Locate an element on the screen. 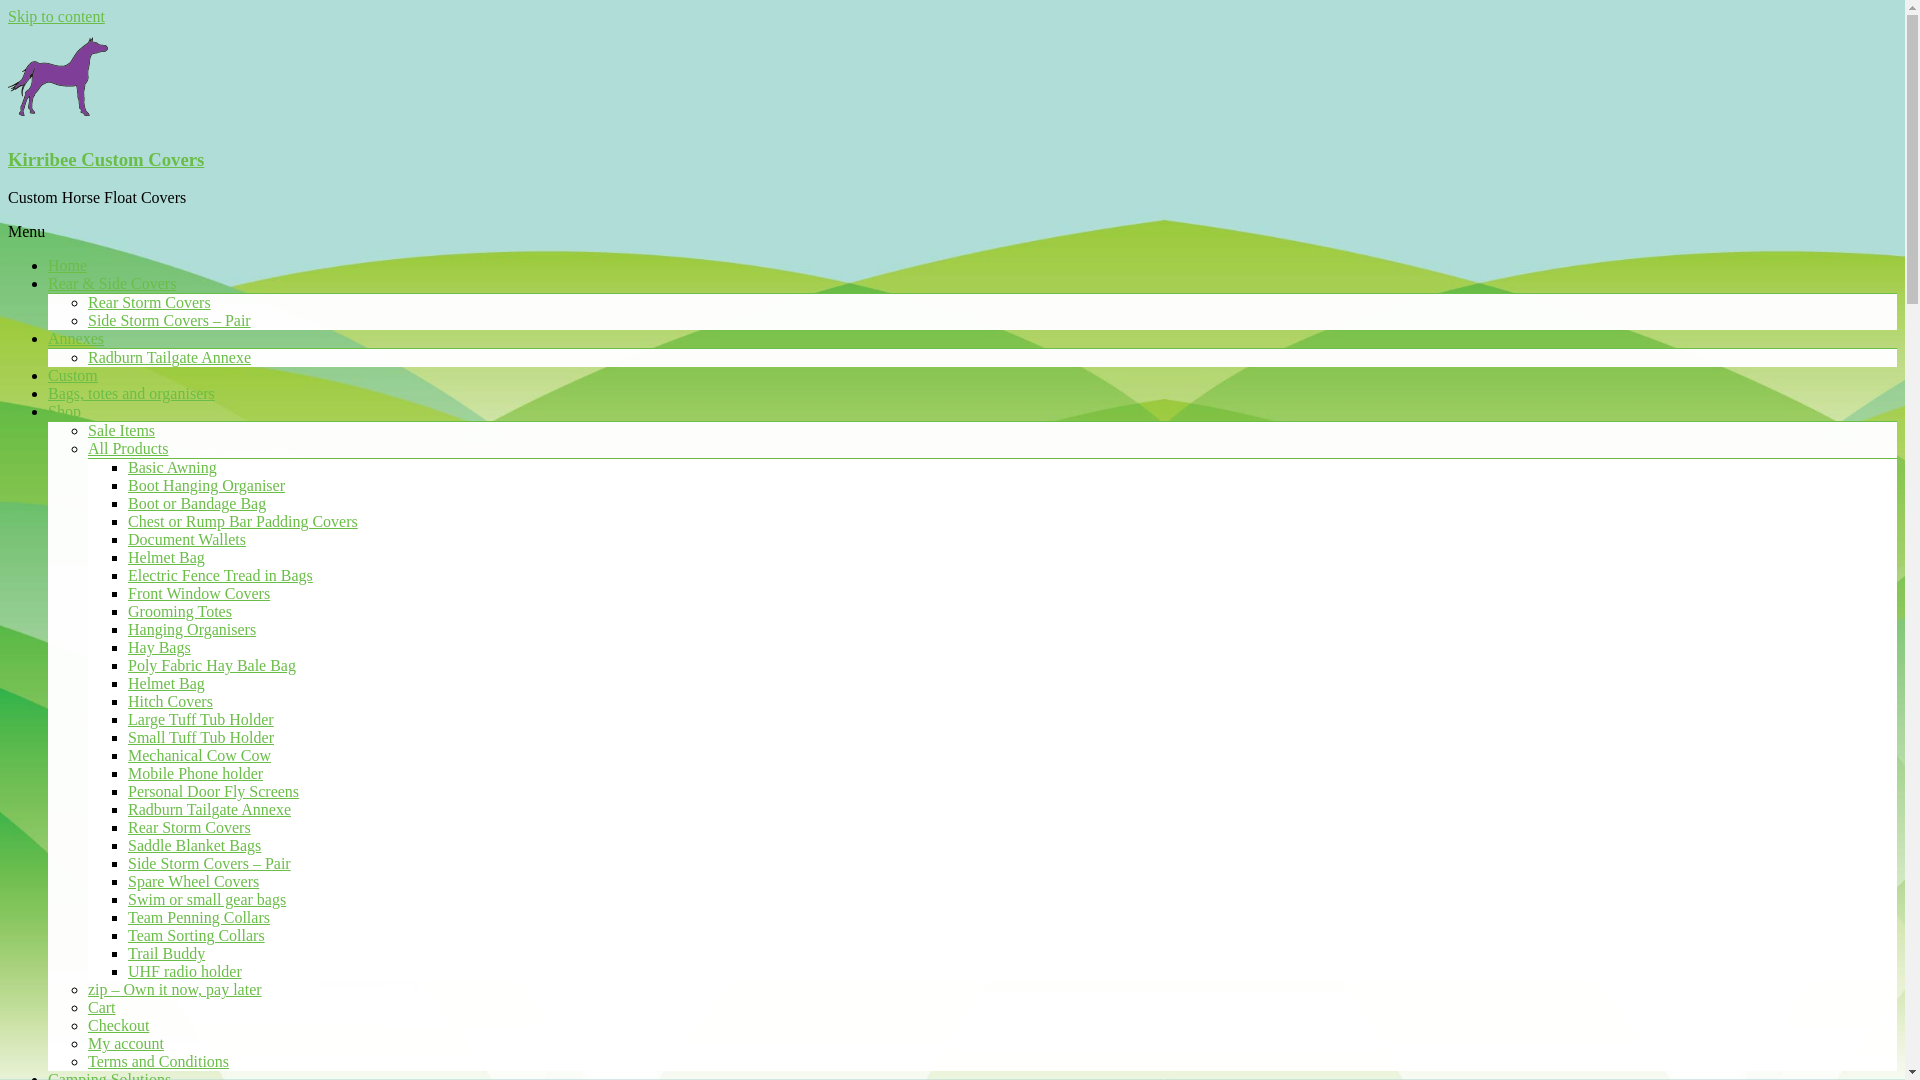  Electric Fence Tread in Bags is located at coordinates (220, 576).